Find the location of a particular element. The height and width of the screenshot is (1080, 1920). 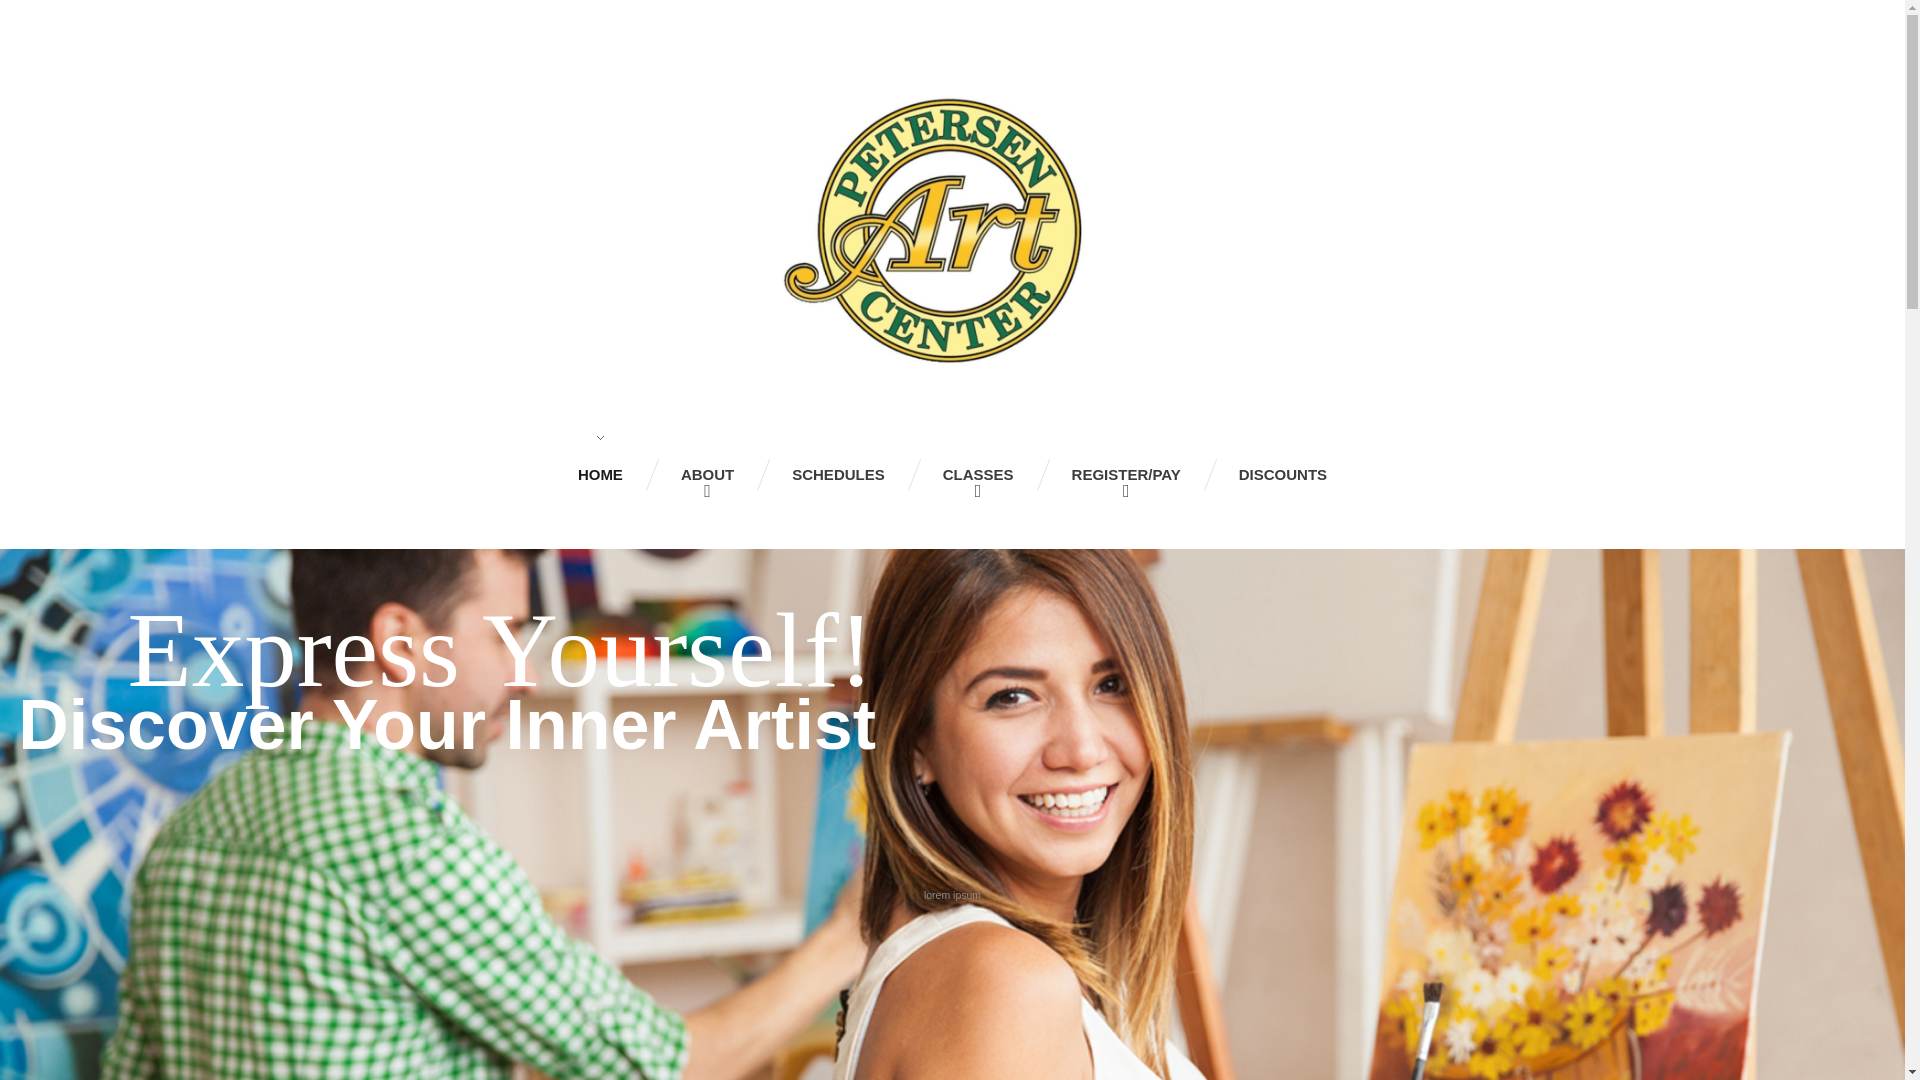

CLASSES is located at coordinates (978, 474).